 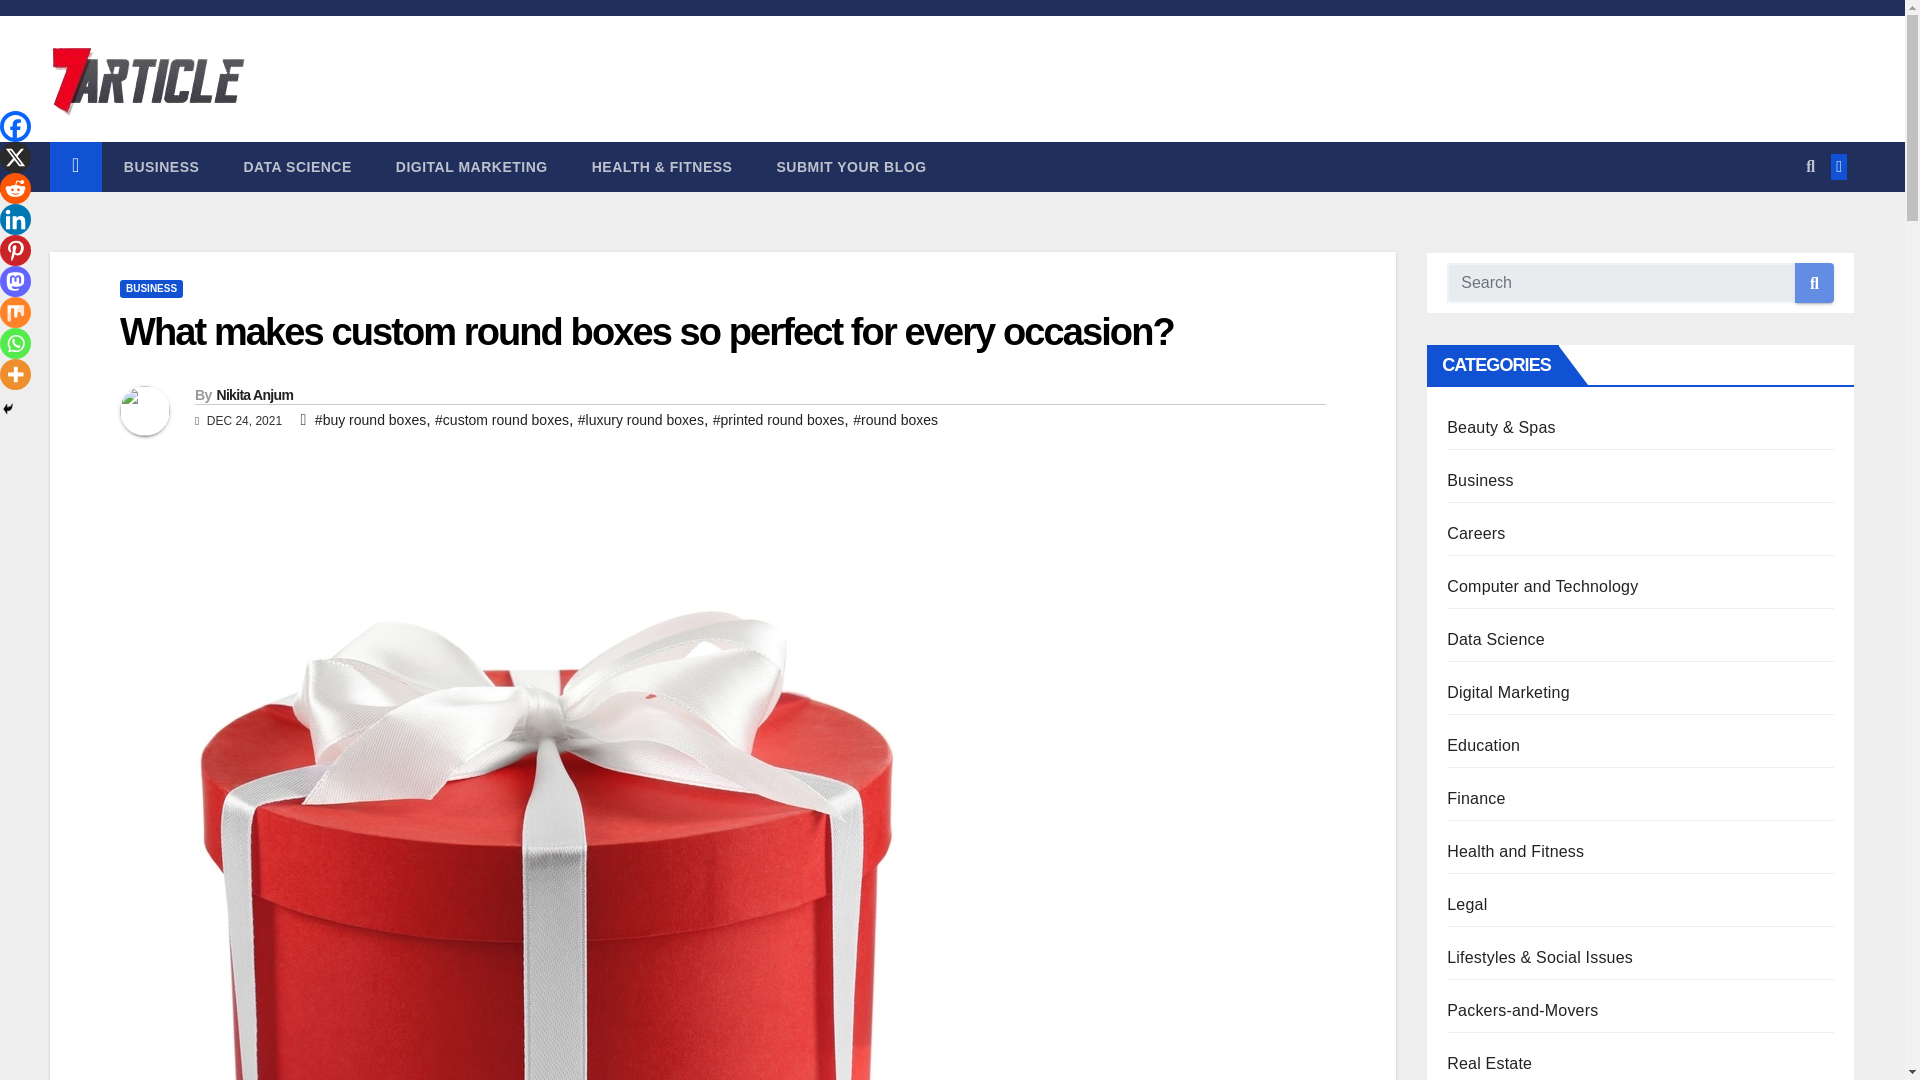 I want to click on Submit Your Blog, so click(x=851, y=166).